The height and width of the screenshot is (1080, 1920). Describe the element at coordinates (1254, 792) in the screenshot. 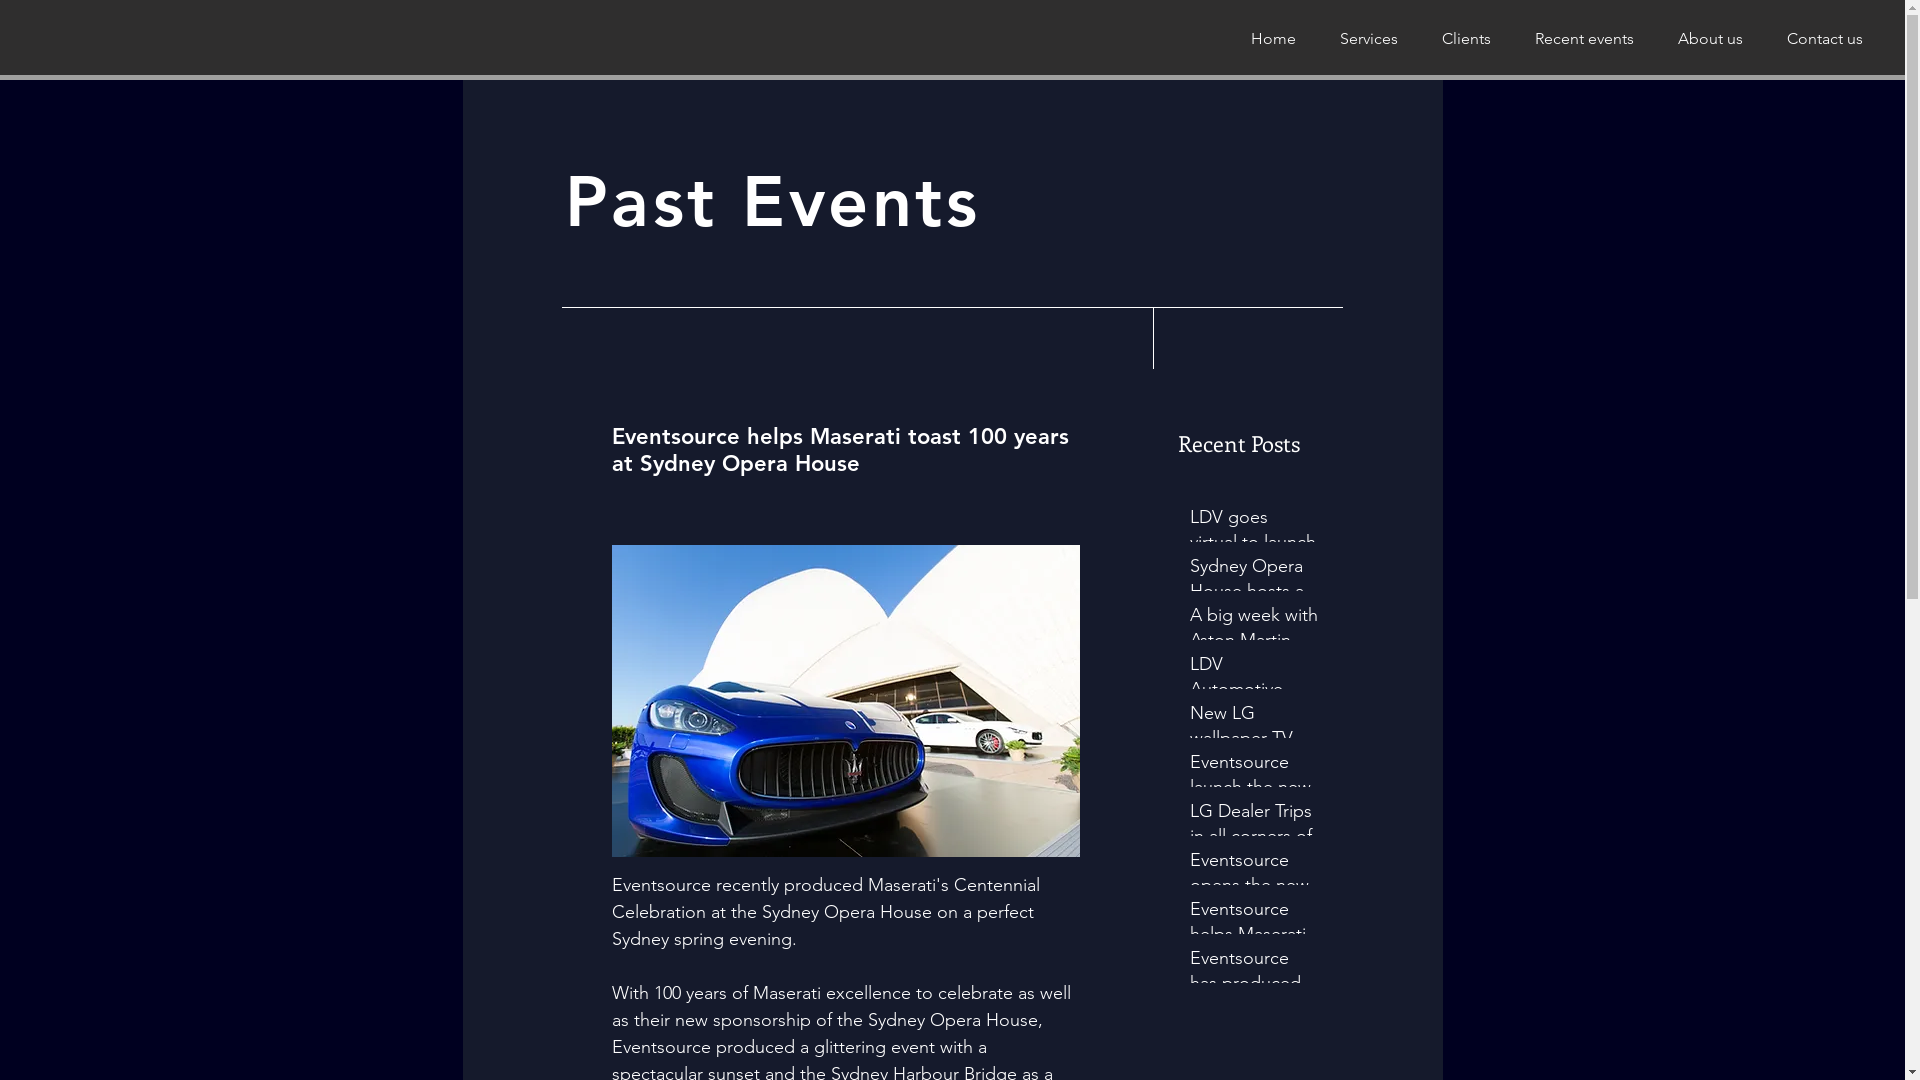

I see `Eventsource launch the new Maserati Levante SUV in Australia` at that location.